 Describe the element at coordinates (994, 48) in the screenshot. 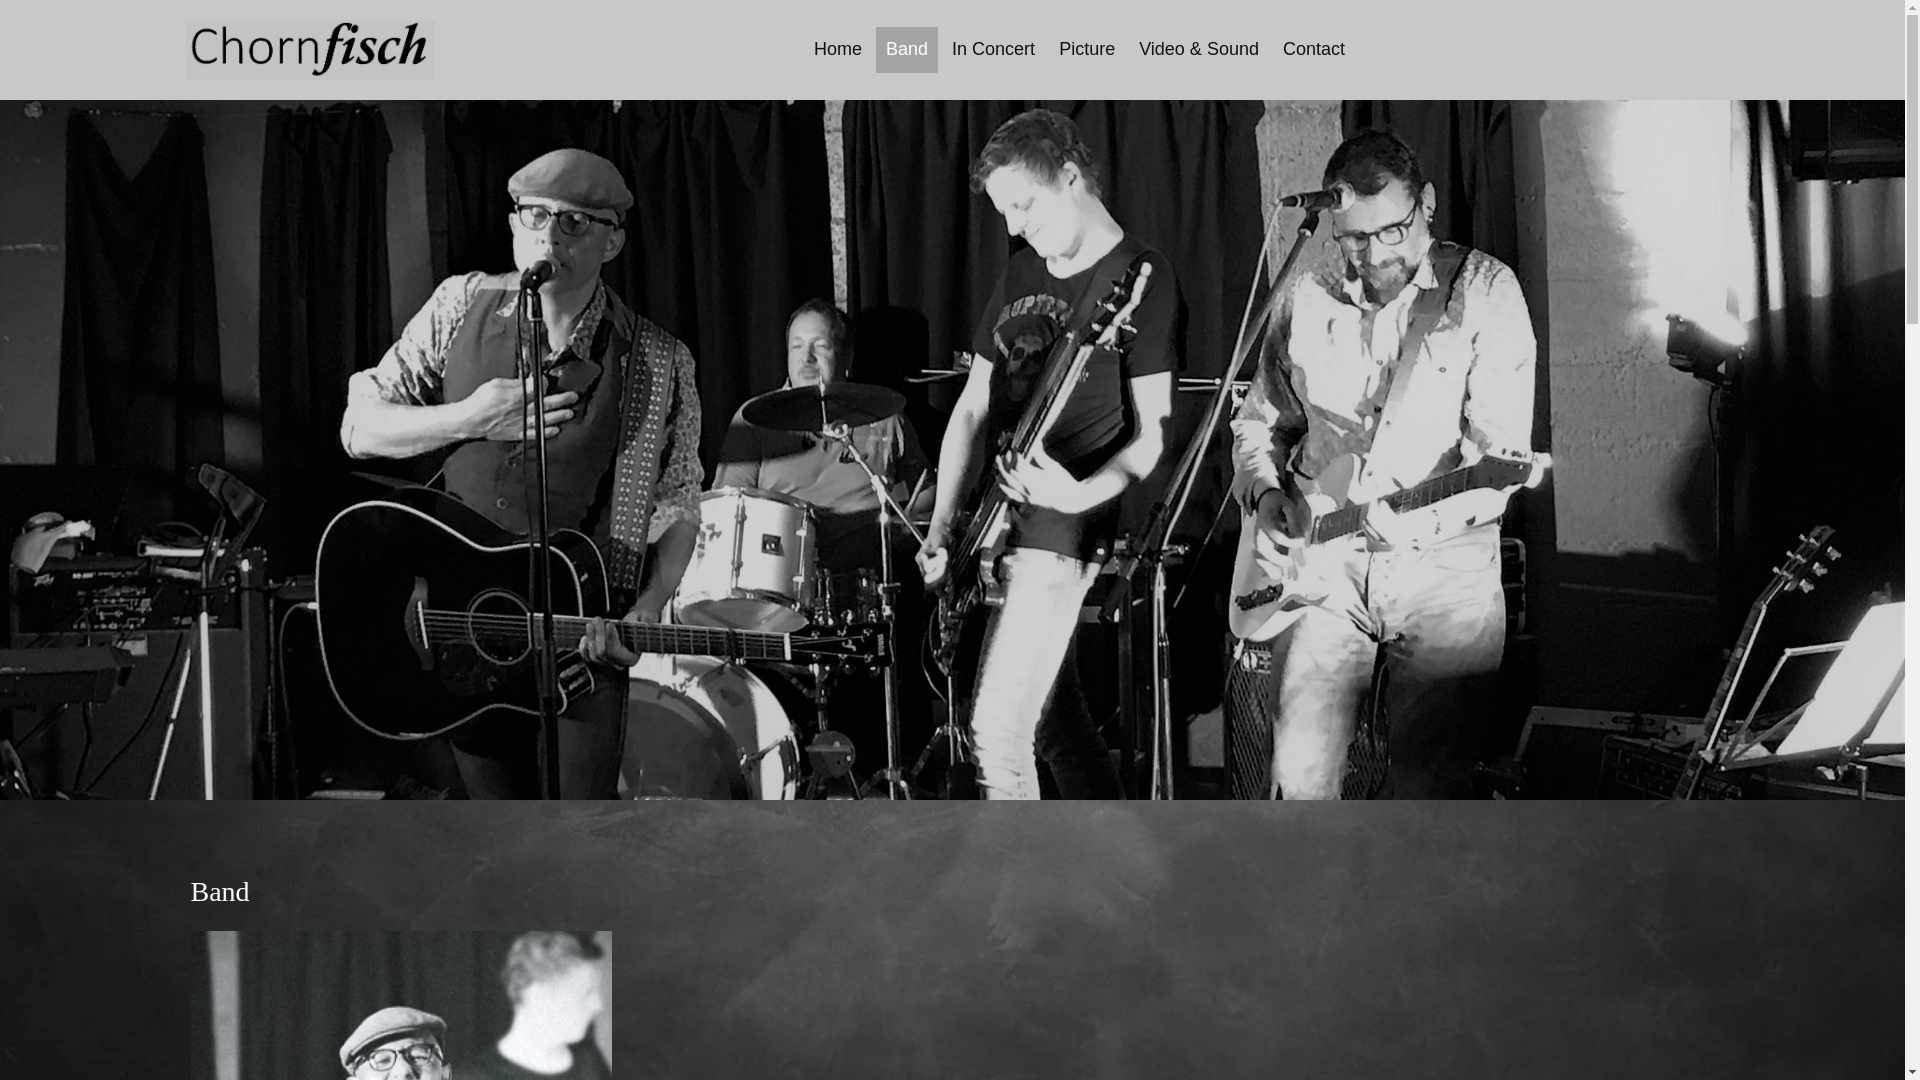

I see `In Concert` at that location.